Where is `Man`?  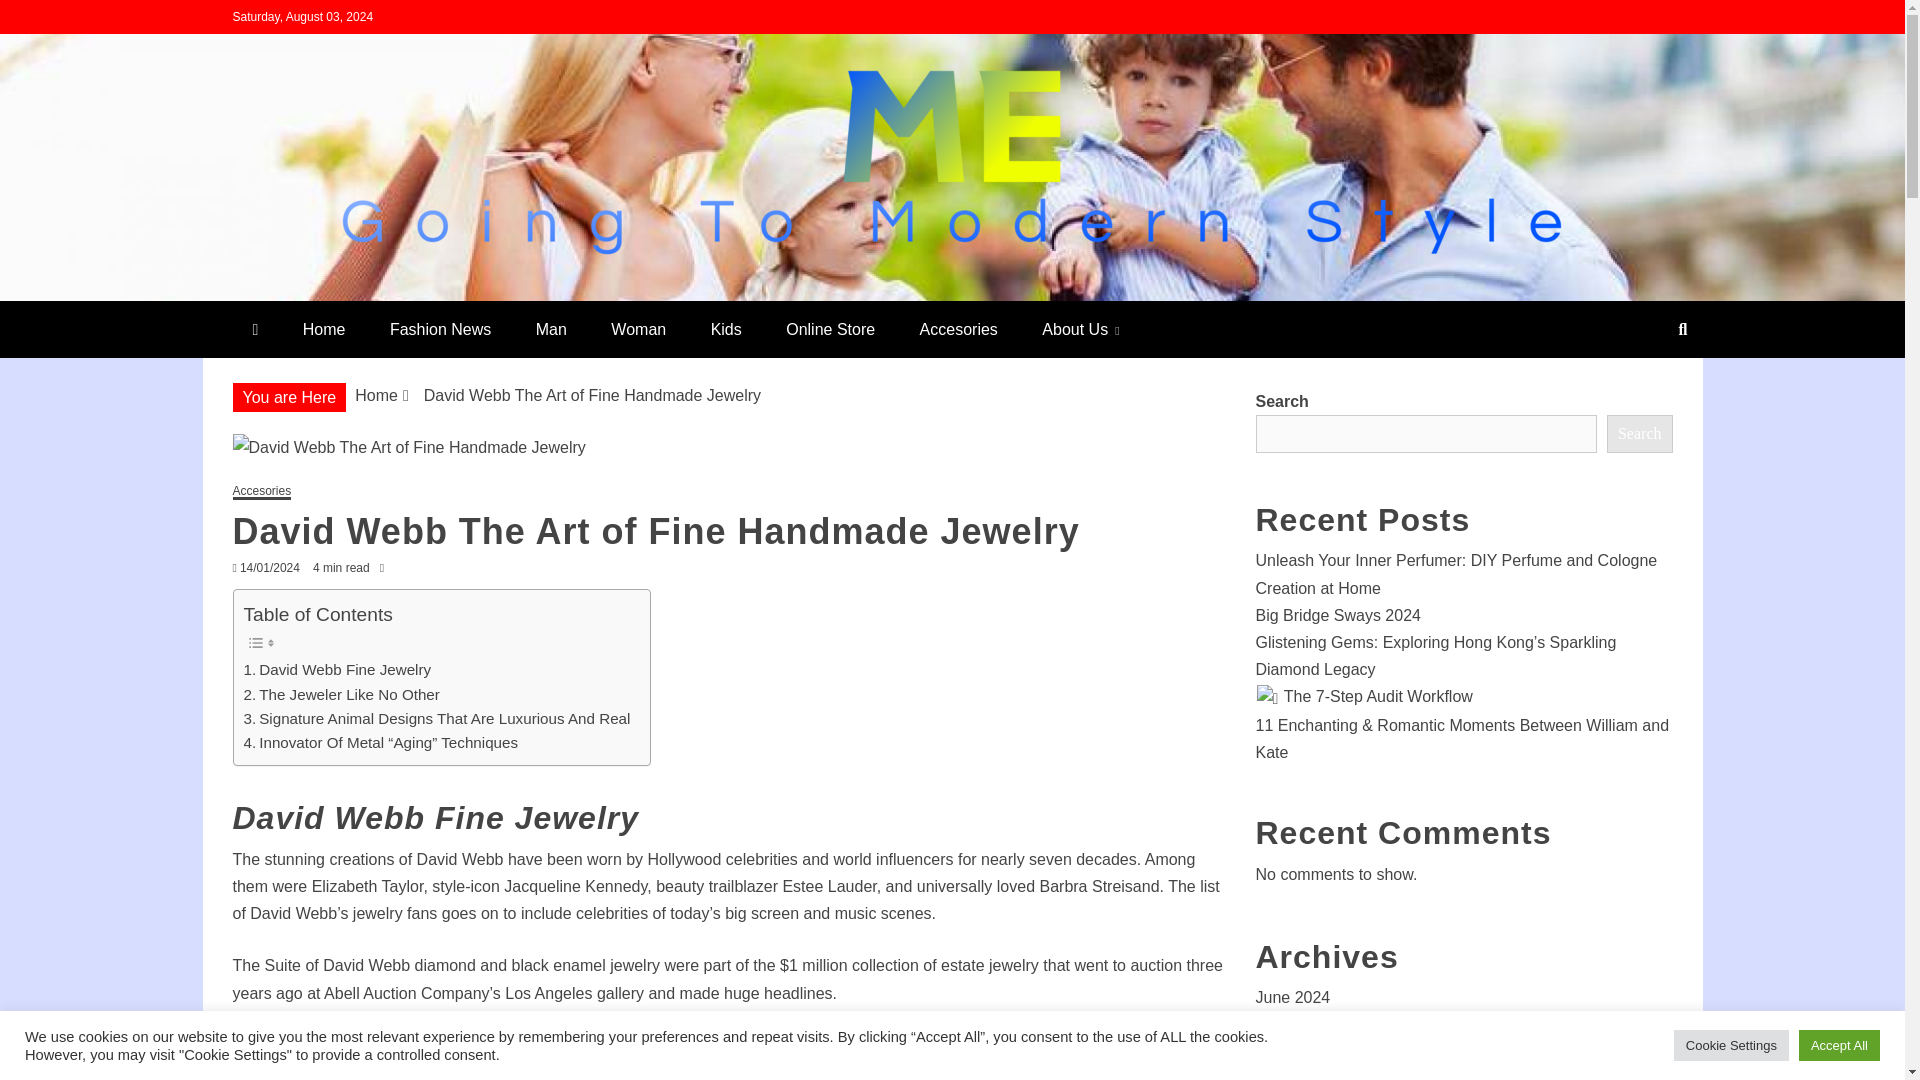 Man is located at coordinates (552, 329).